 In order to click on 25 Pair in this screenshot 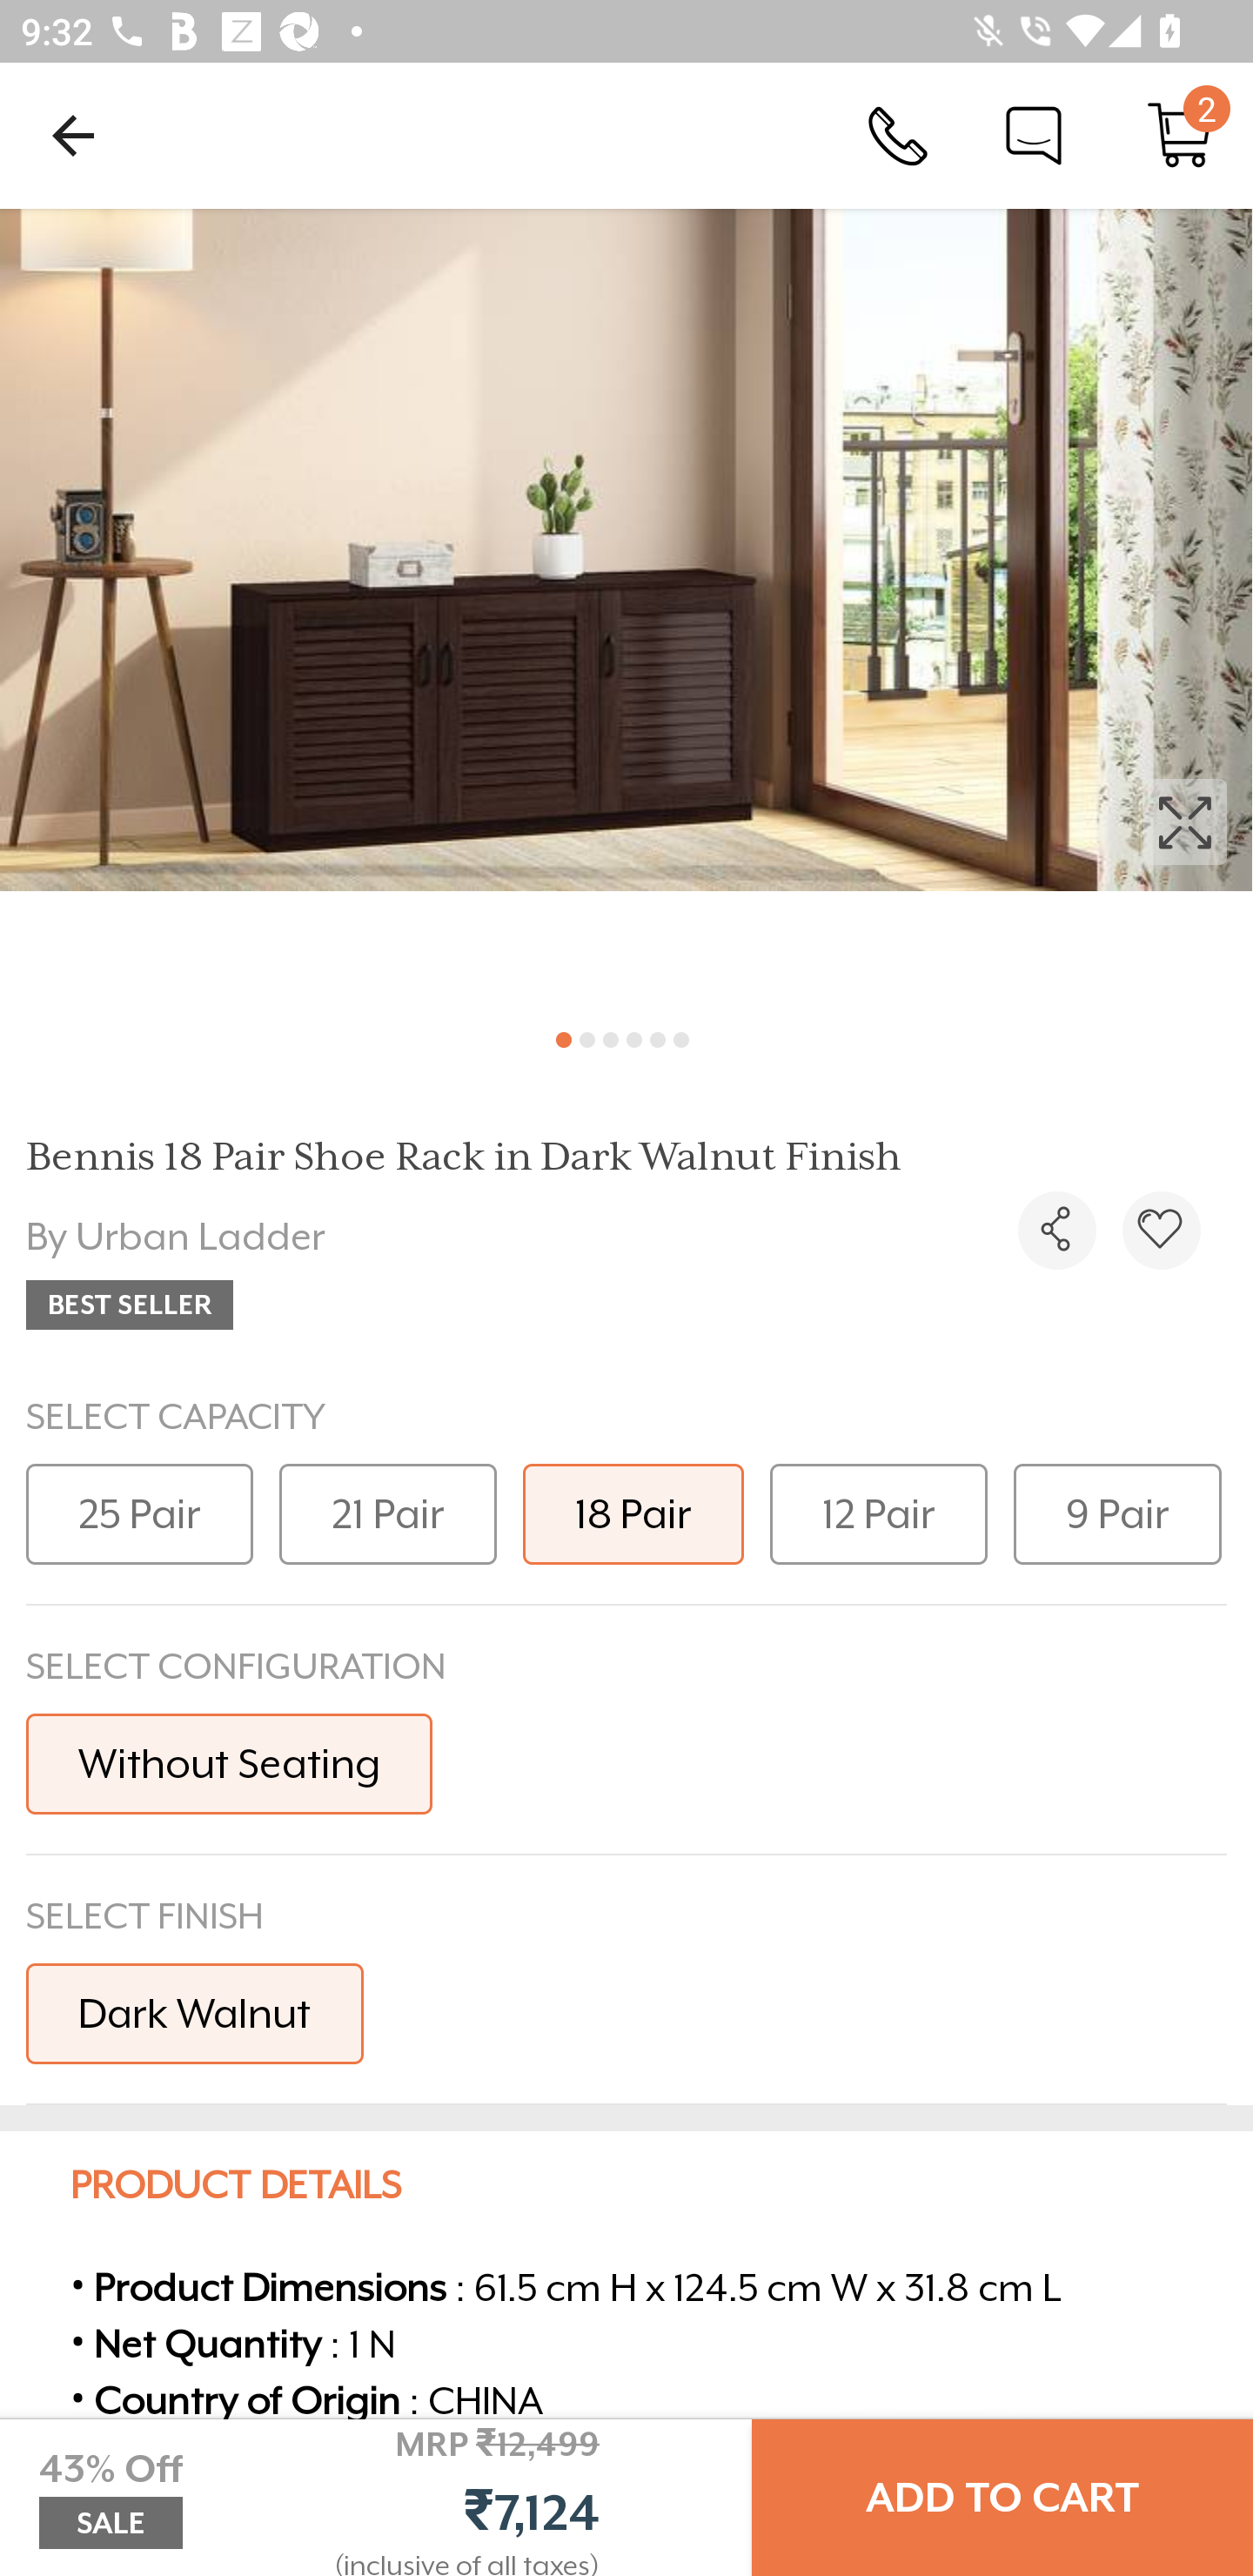, I will do `click(139, 1513)`.